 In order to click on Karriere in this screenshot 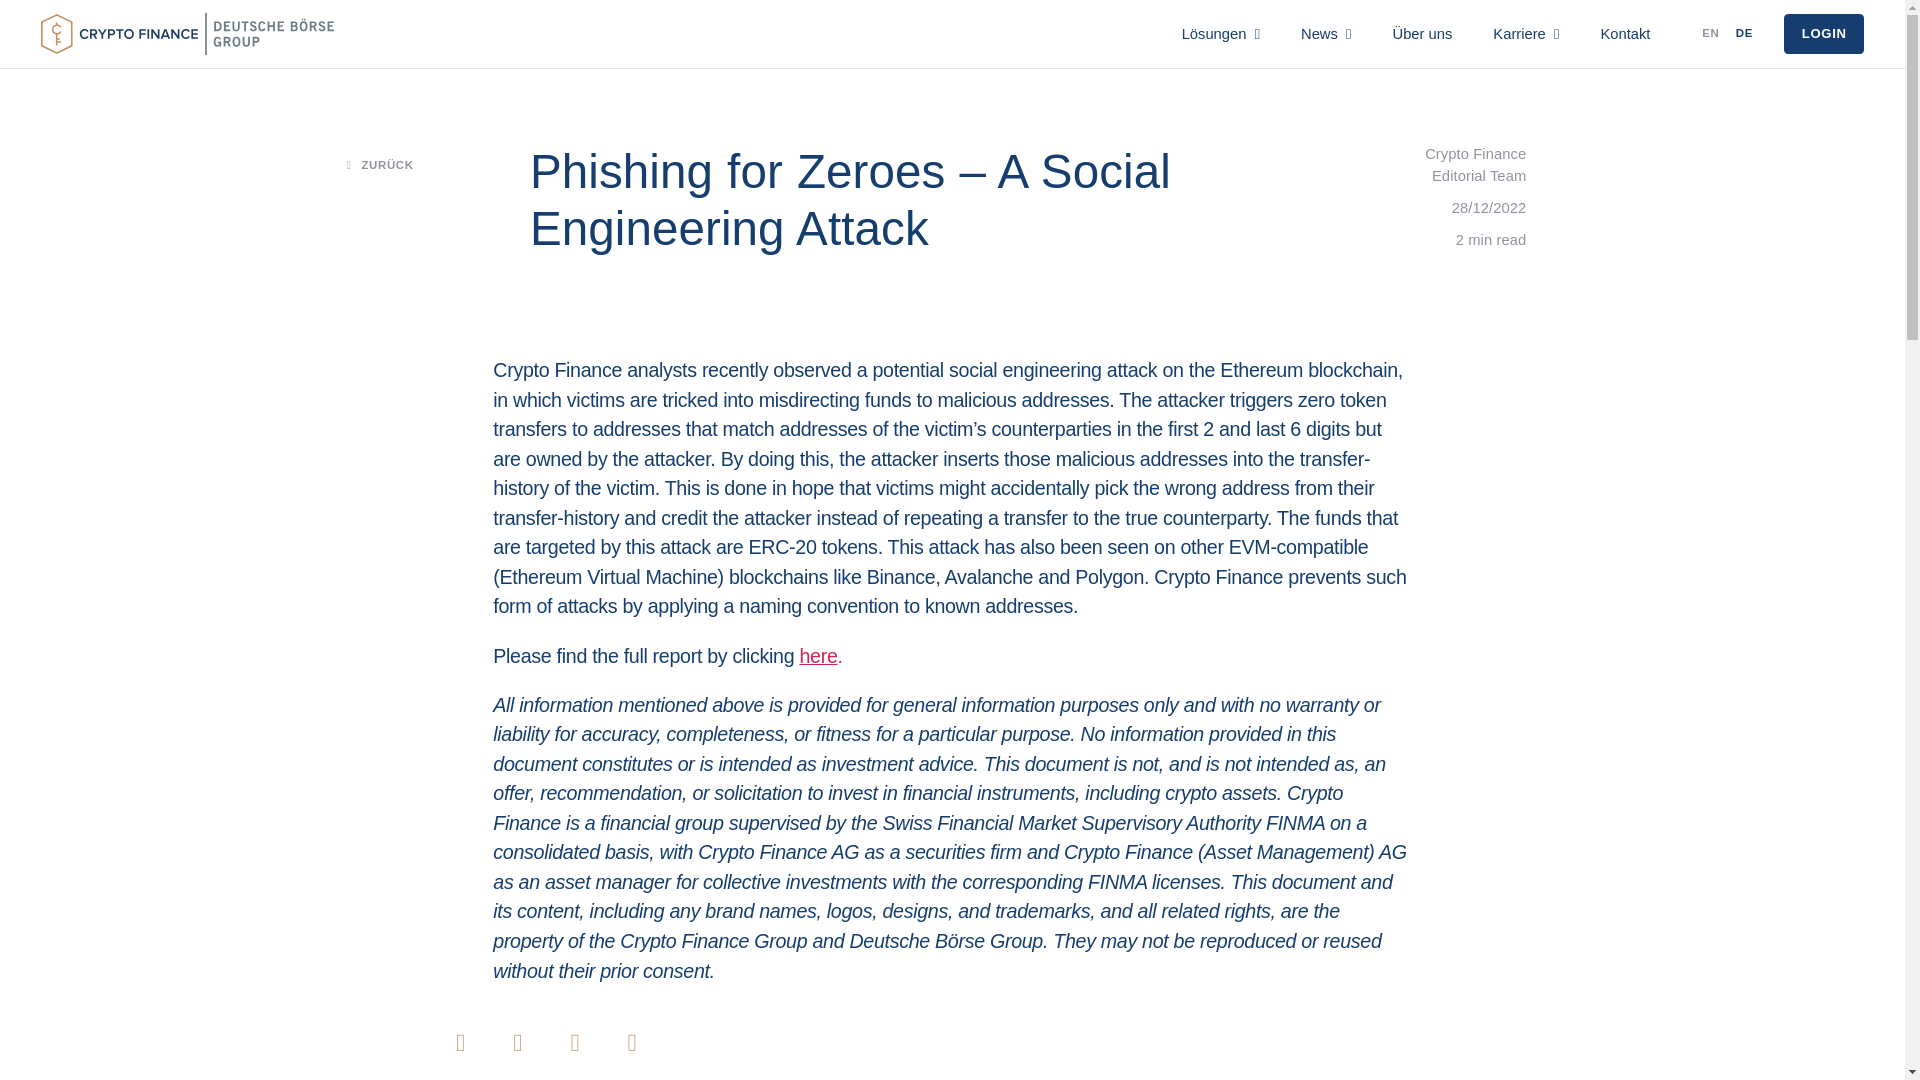, I will do `click(1858, 42)`.